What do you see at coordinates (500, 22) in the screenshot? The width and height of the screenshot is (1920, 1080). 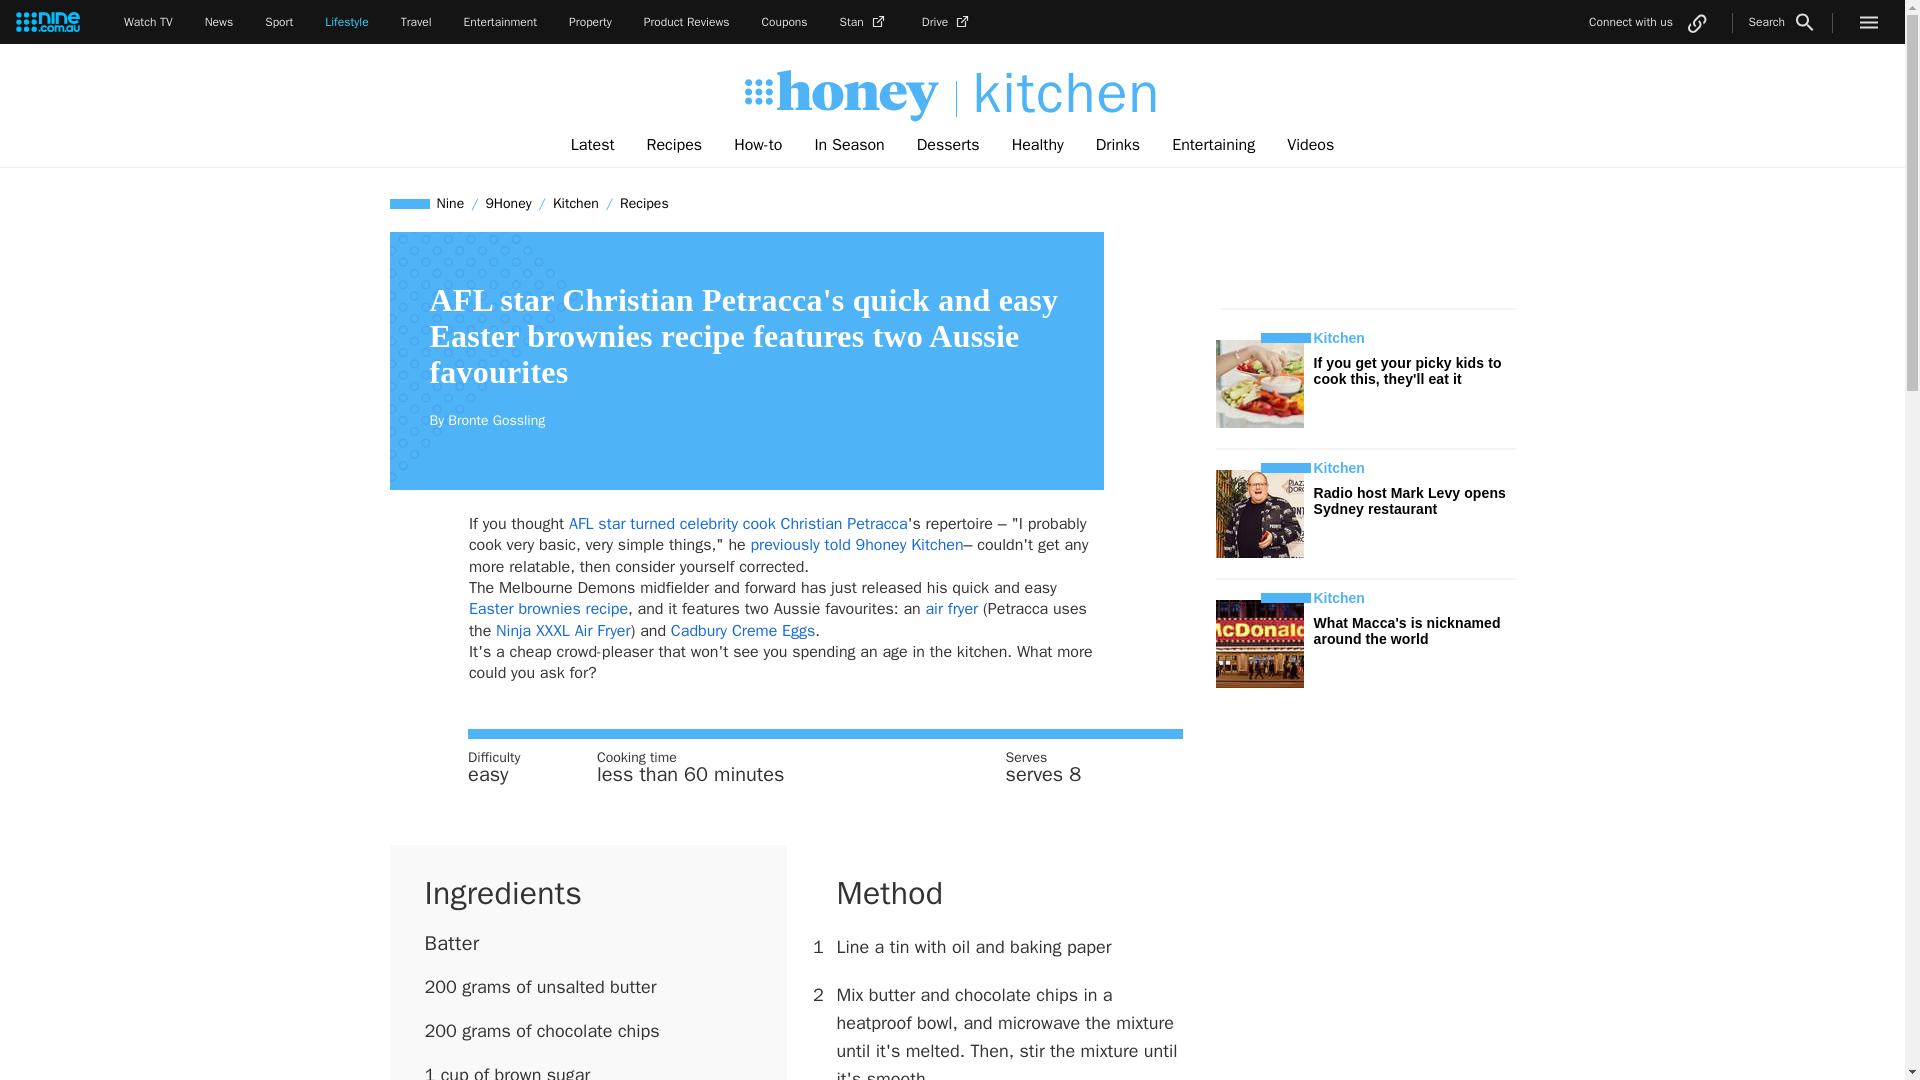 I see `Entertainment` at bounding box center [500, 22].